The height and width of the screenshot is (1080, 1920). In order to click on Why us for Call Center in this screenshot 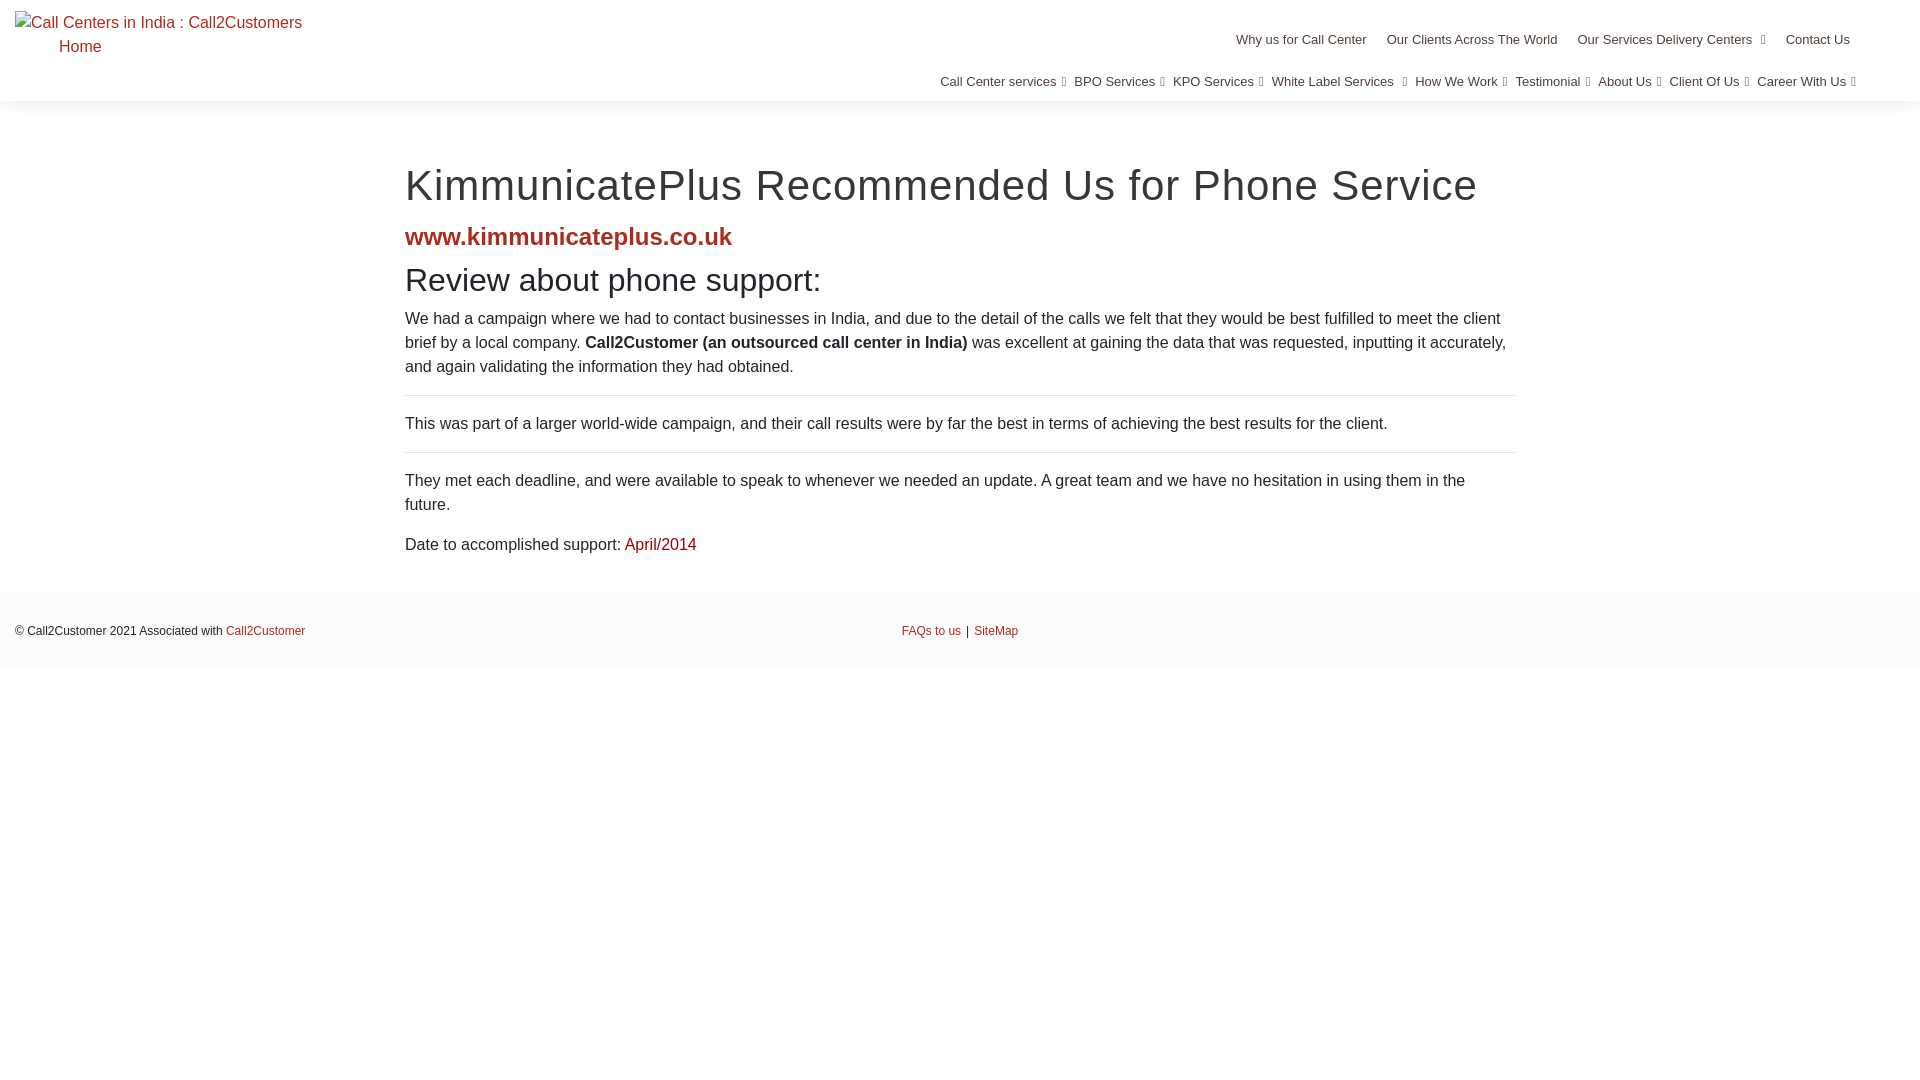, I will do `click(1301, 40)`.